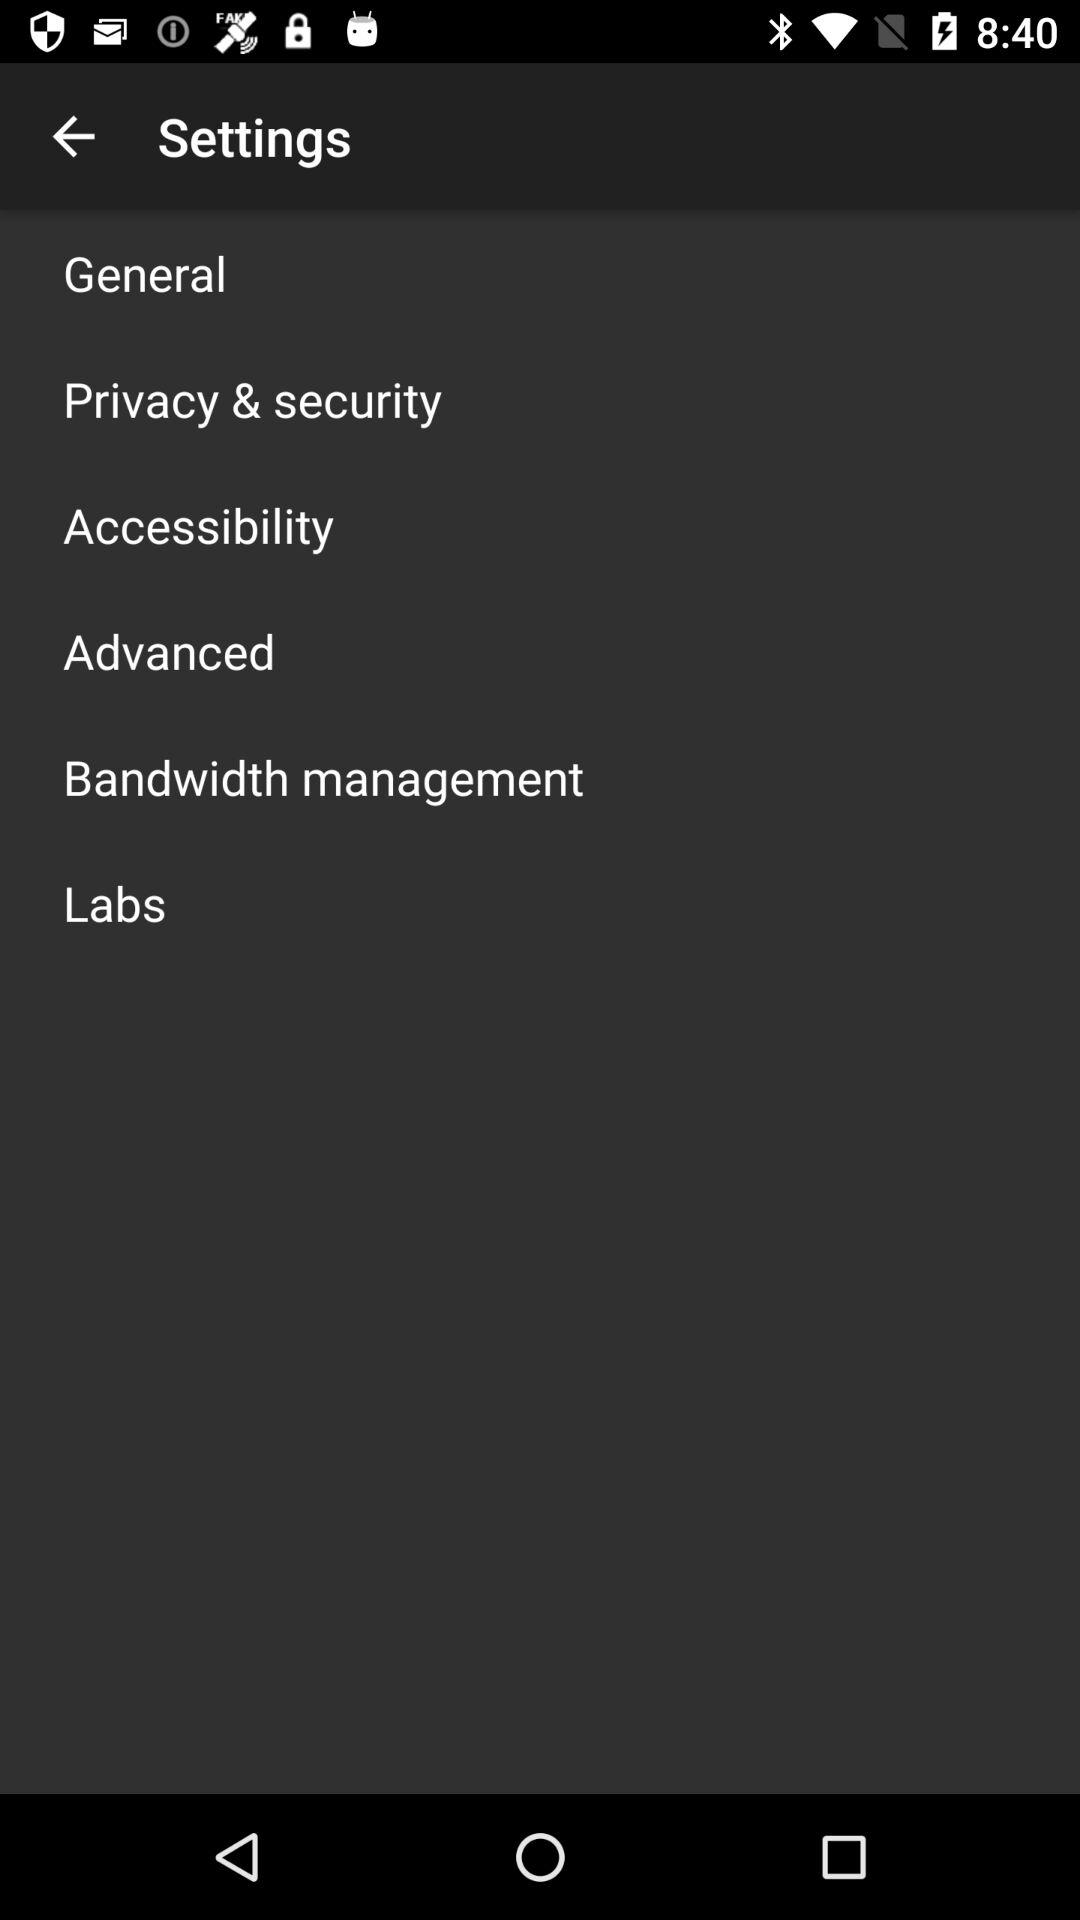 The image size is (1080, 1920). Describe the element at coordinates (169, 650) in the screenshot. I see `tap the app above the bandwidth management item` at that location.